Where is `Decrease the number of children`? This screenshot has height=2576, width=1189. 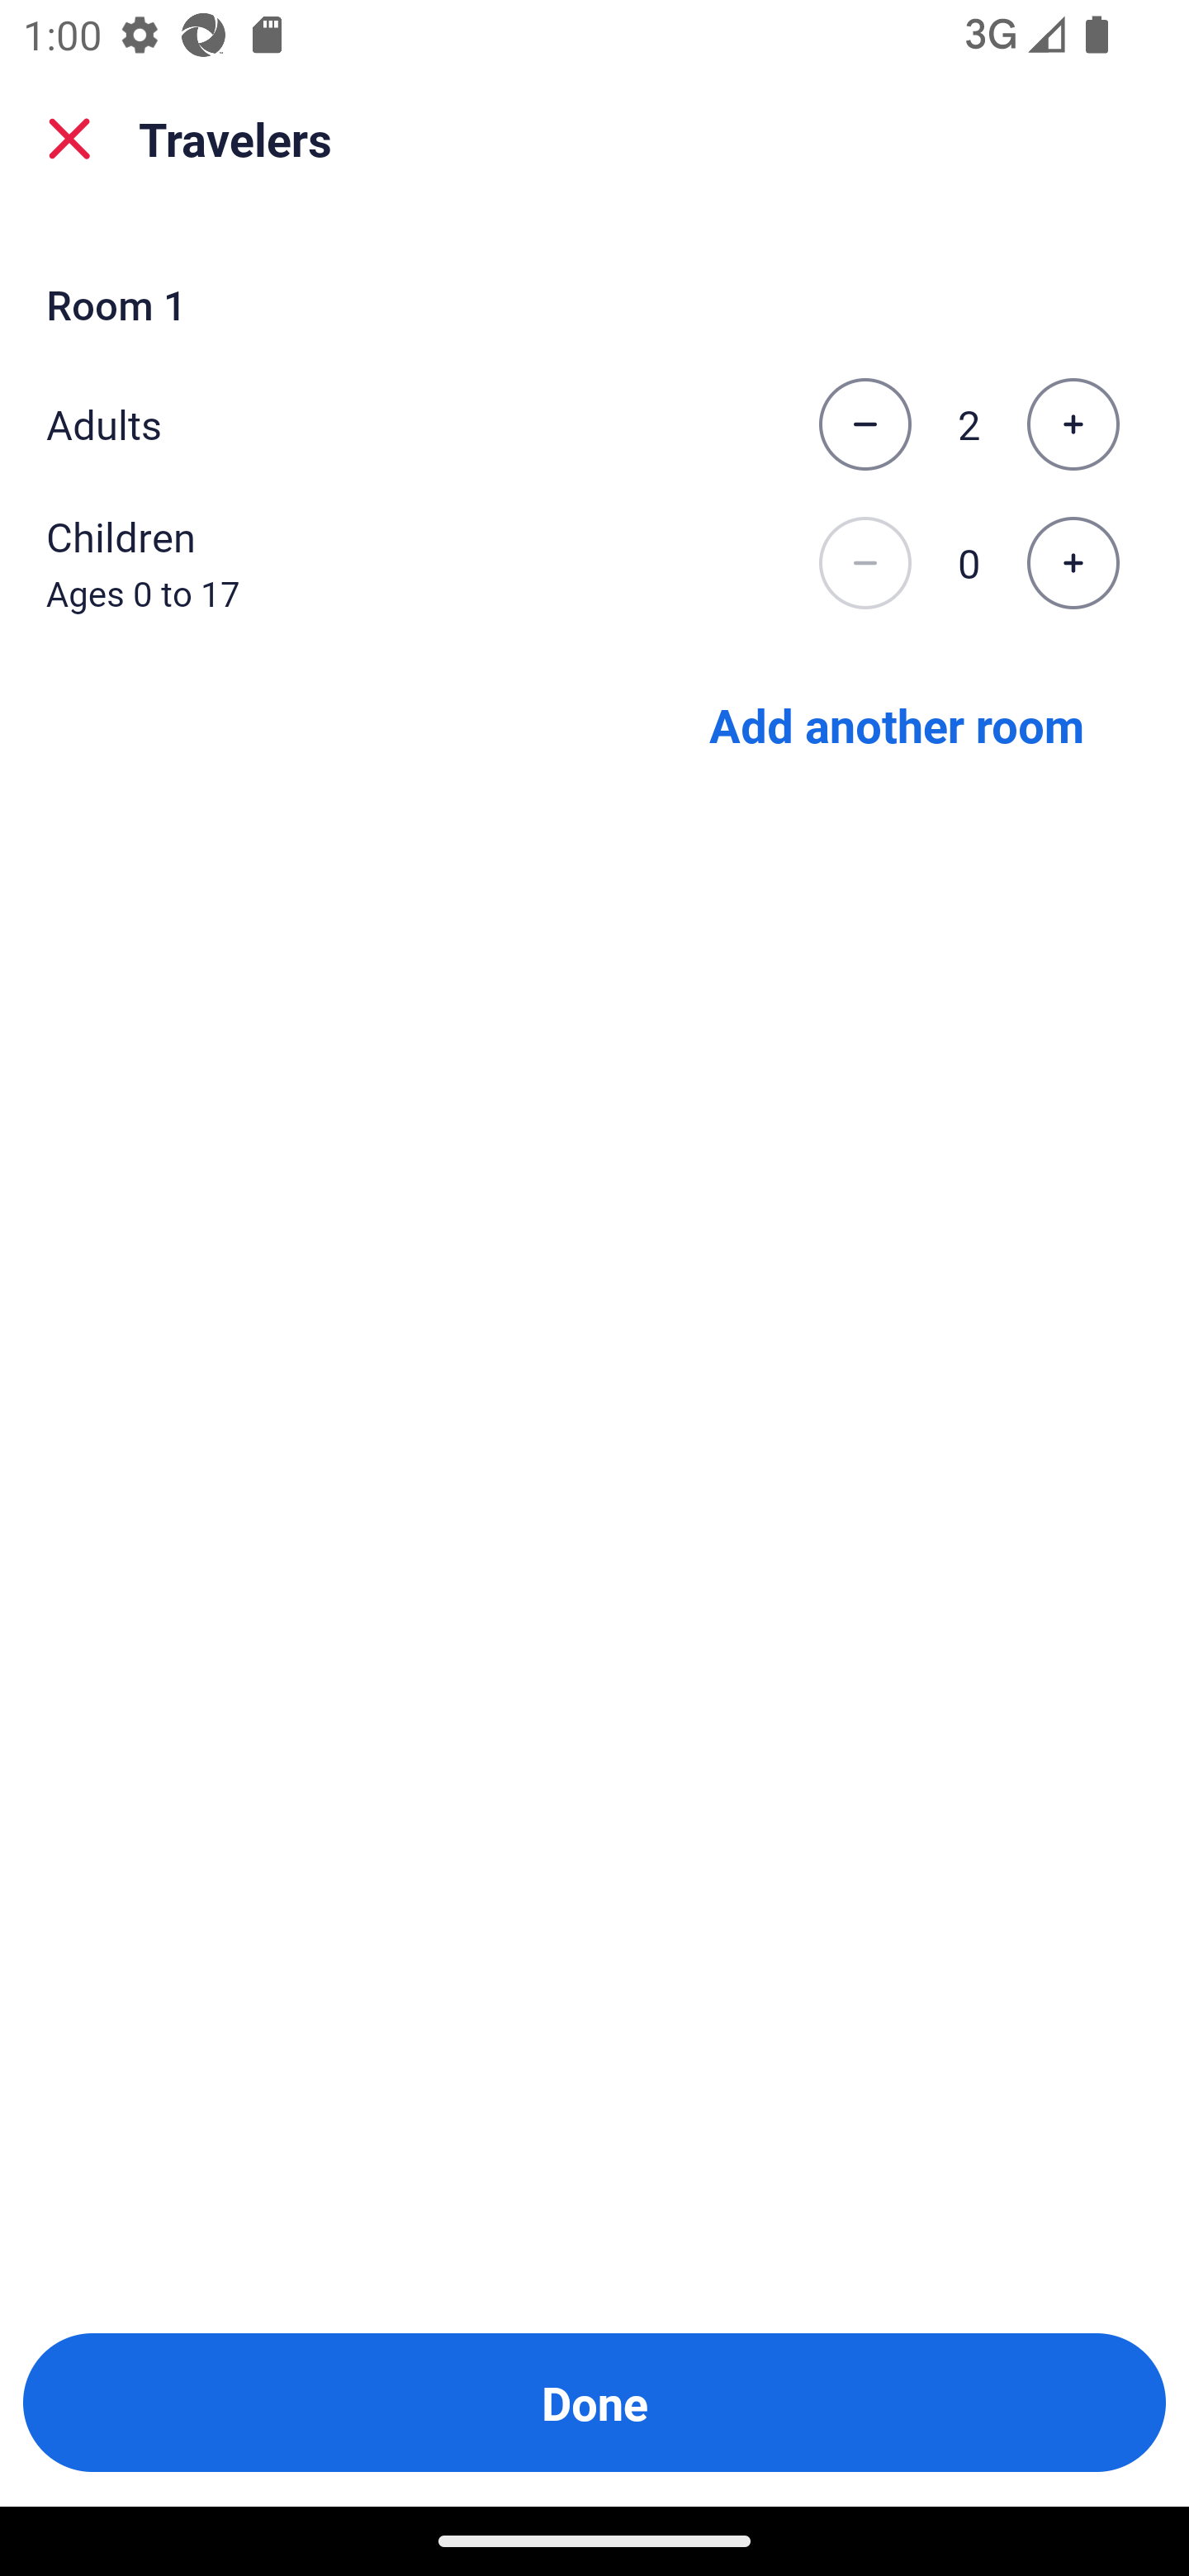
Decrease the number of children is located at coordinates (865, 564).